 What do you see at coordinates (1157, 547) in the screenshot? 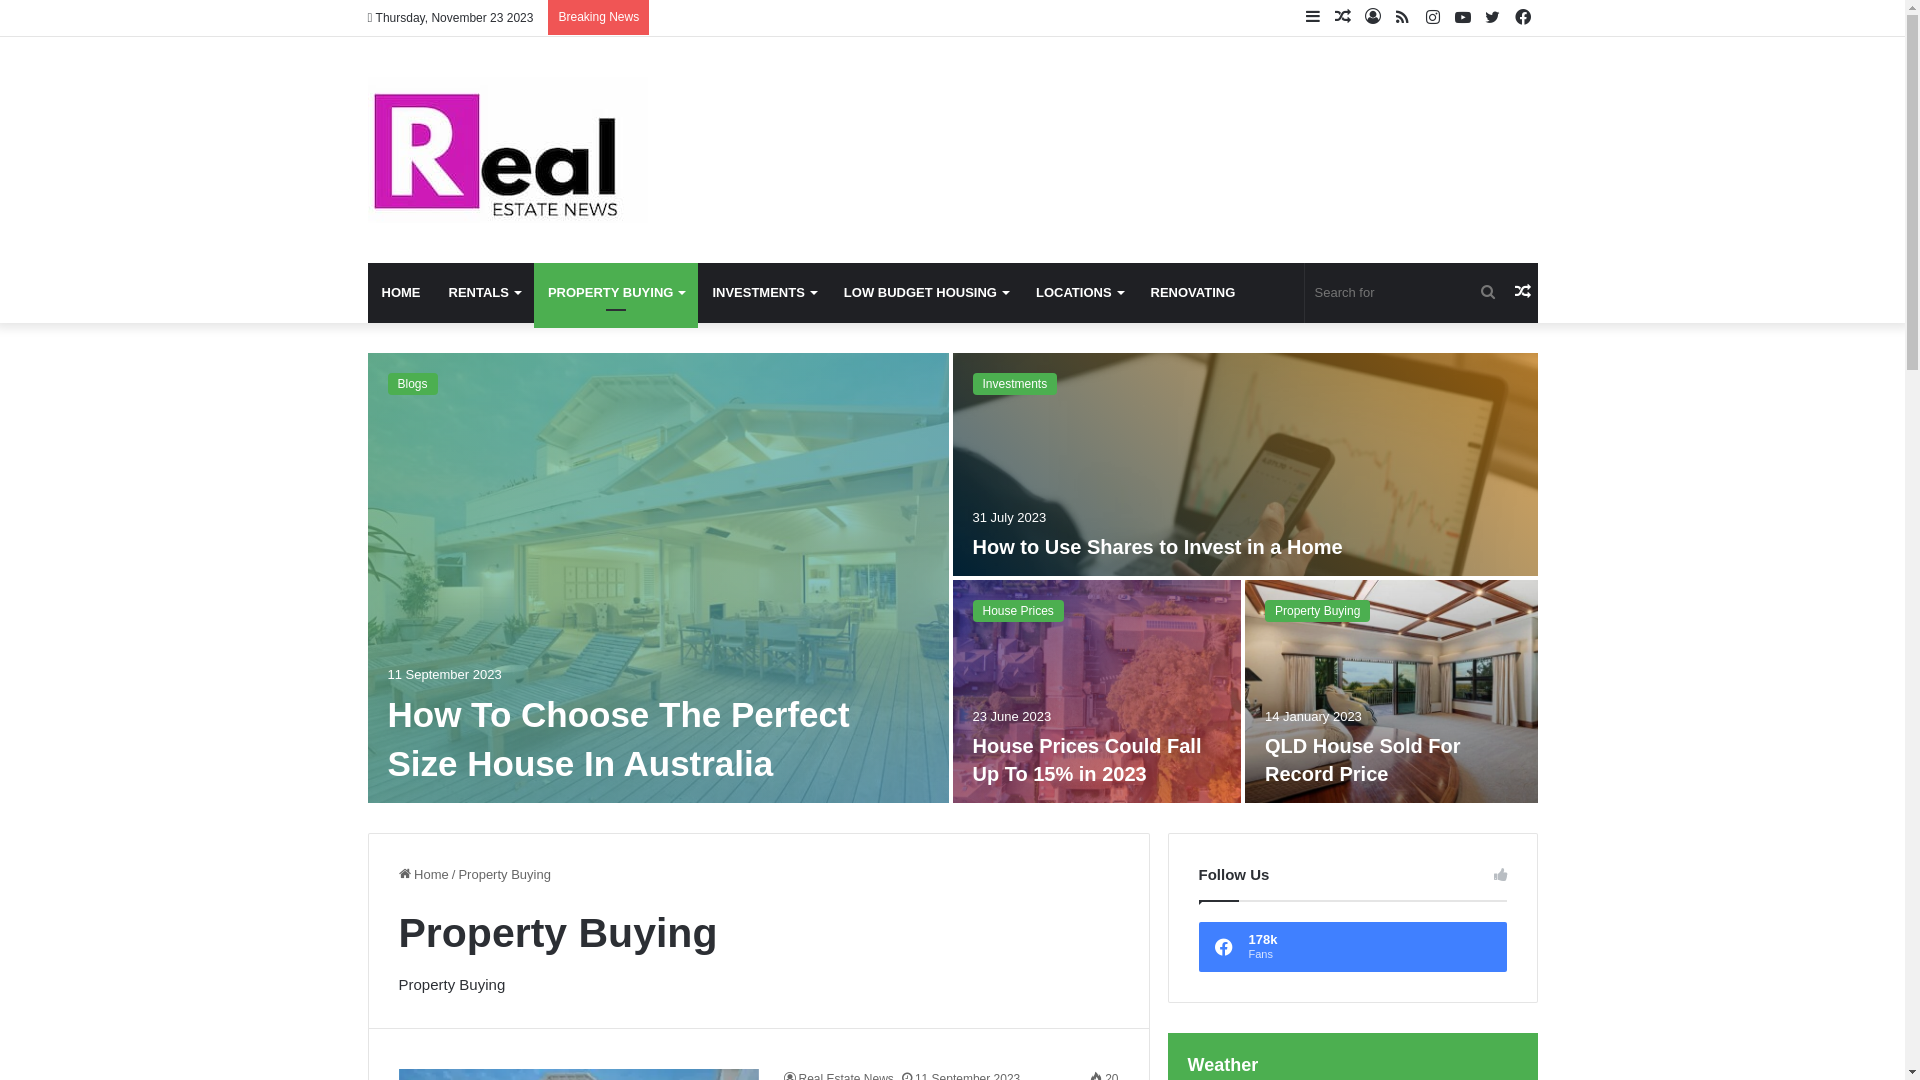
I see `How to Use Shares to Invest in a Home` at bounding box center [1157, 547].